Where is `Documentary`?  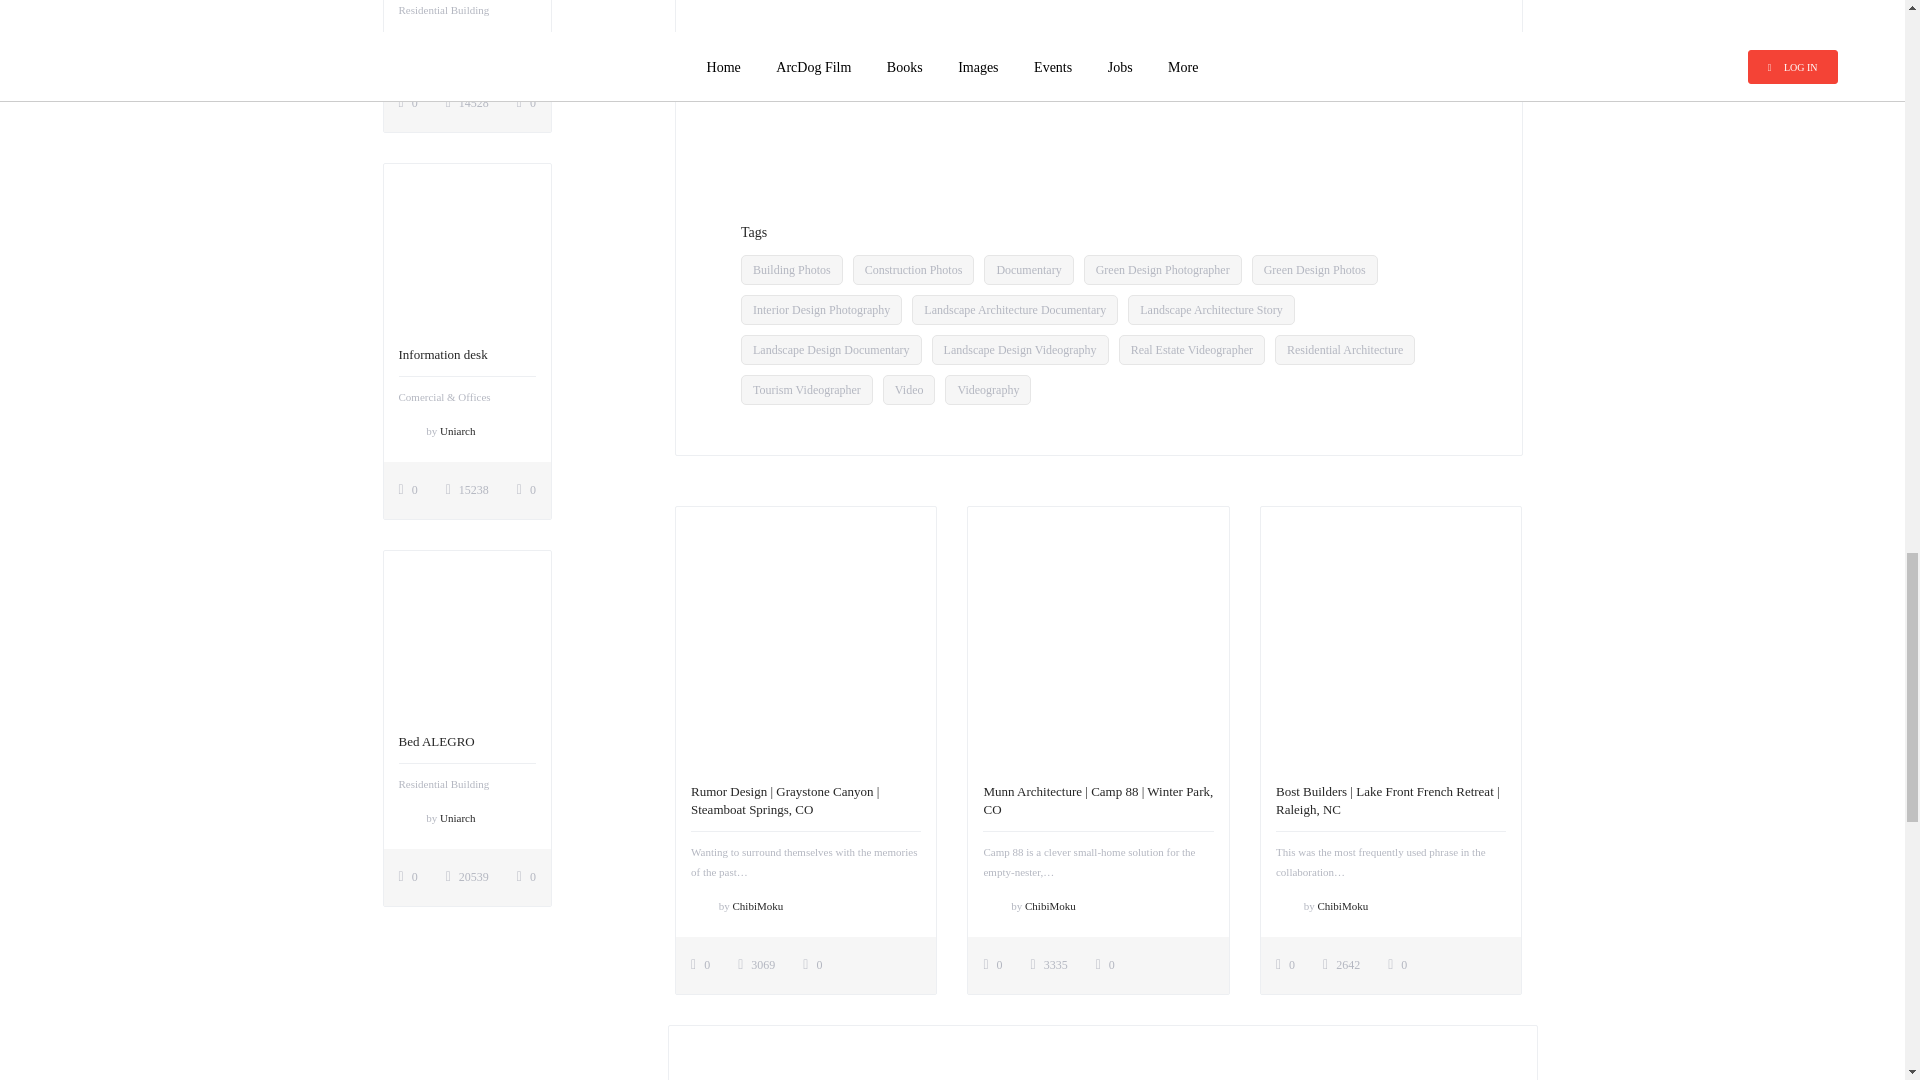 Documentary is located at coordinates (1028, 270).